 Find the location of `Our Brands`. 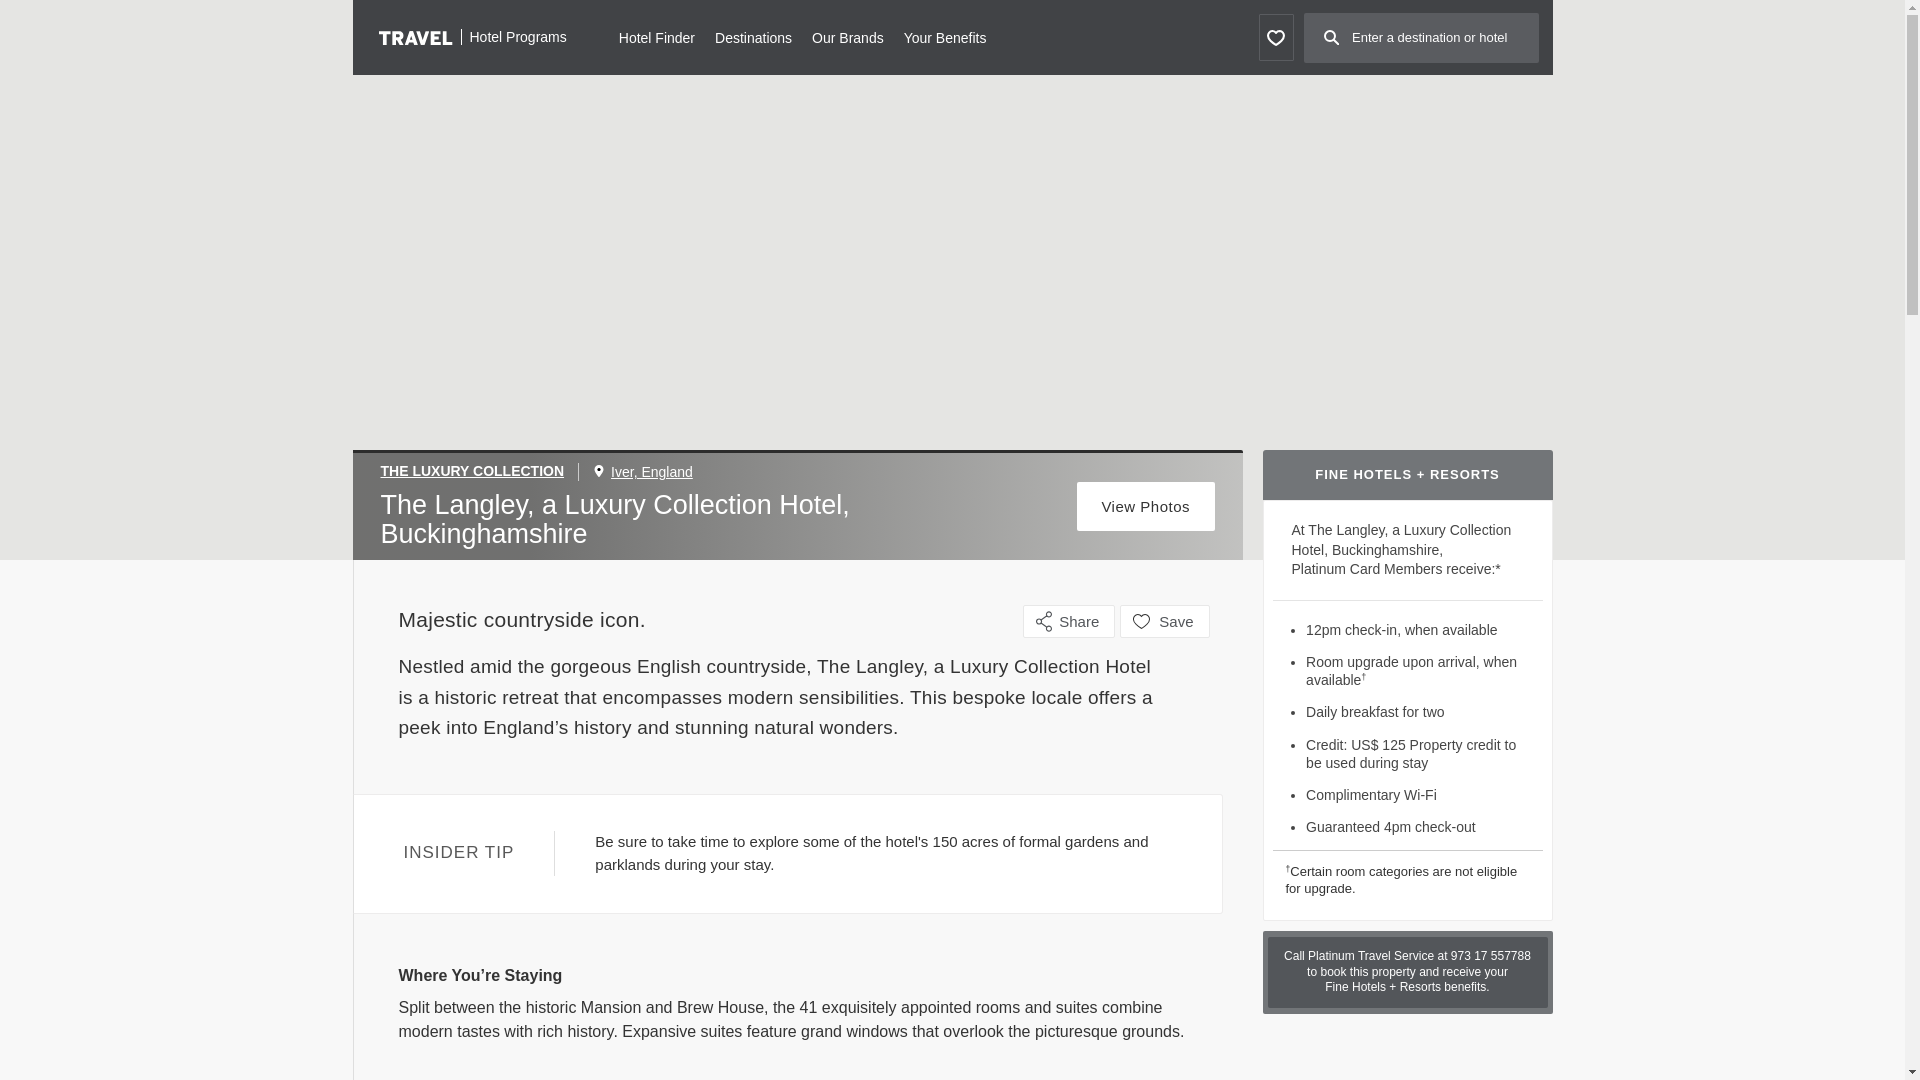

Our Brands is located at coordinates (848, 36).